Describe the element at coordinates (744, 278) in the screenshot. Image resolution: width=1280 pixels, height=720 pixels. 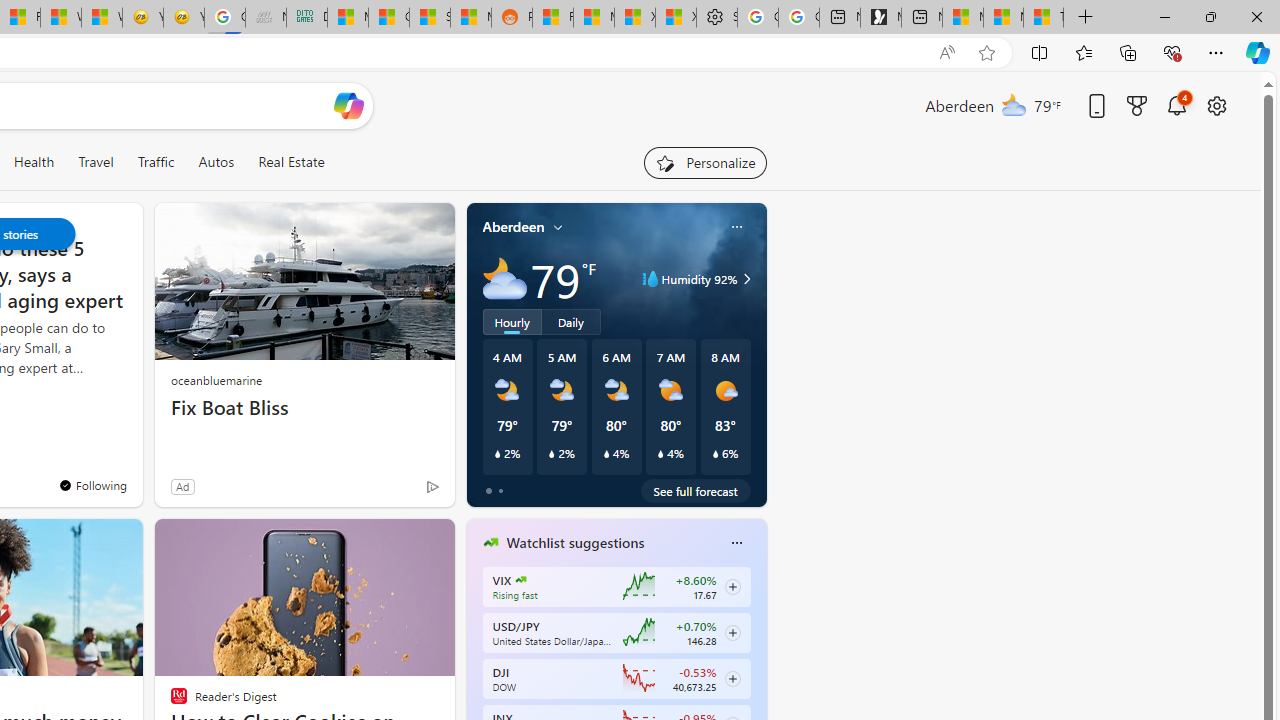
I see `Humidity 92%` at that location.